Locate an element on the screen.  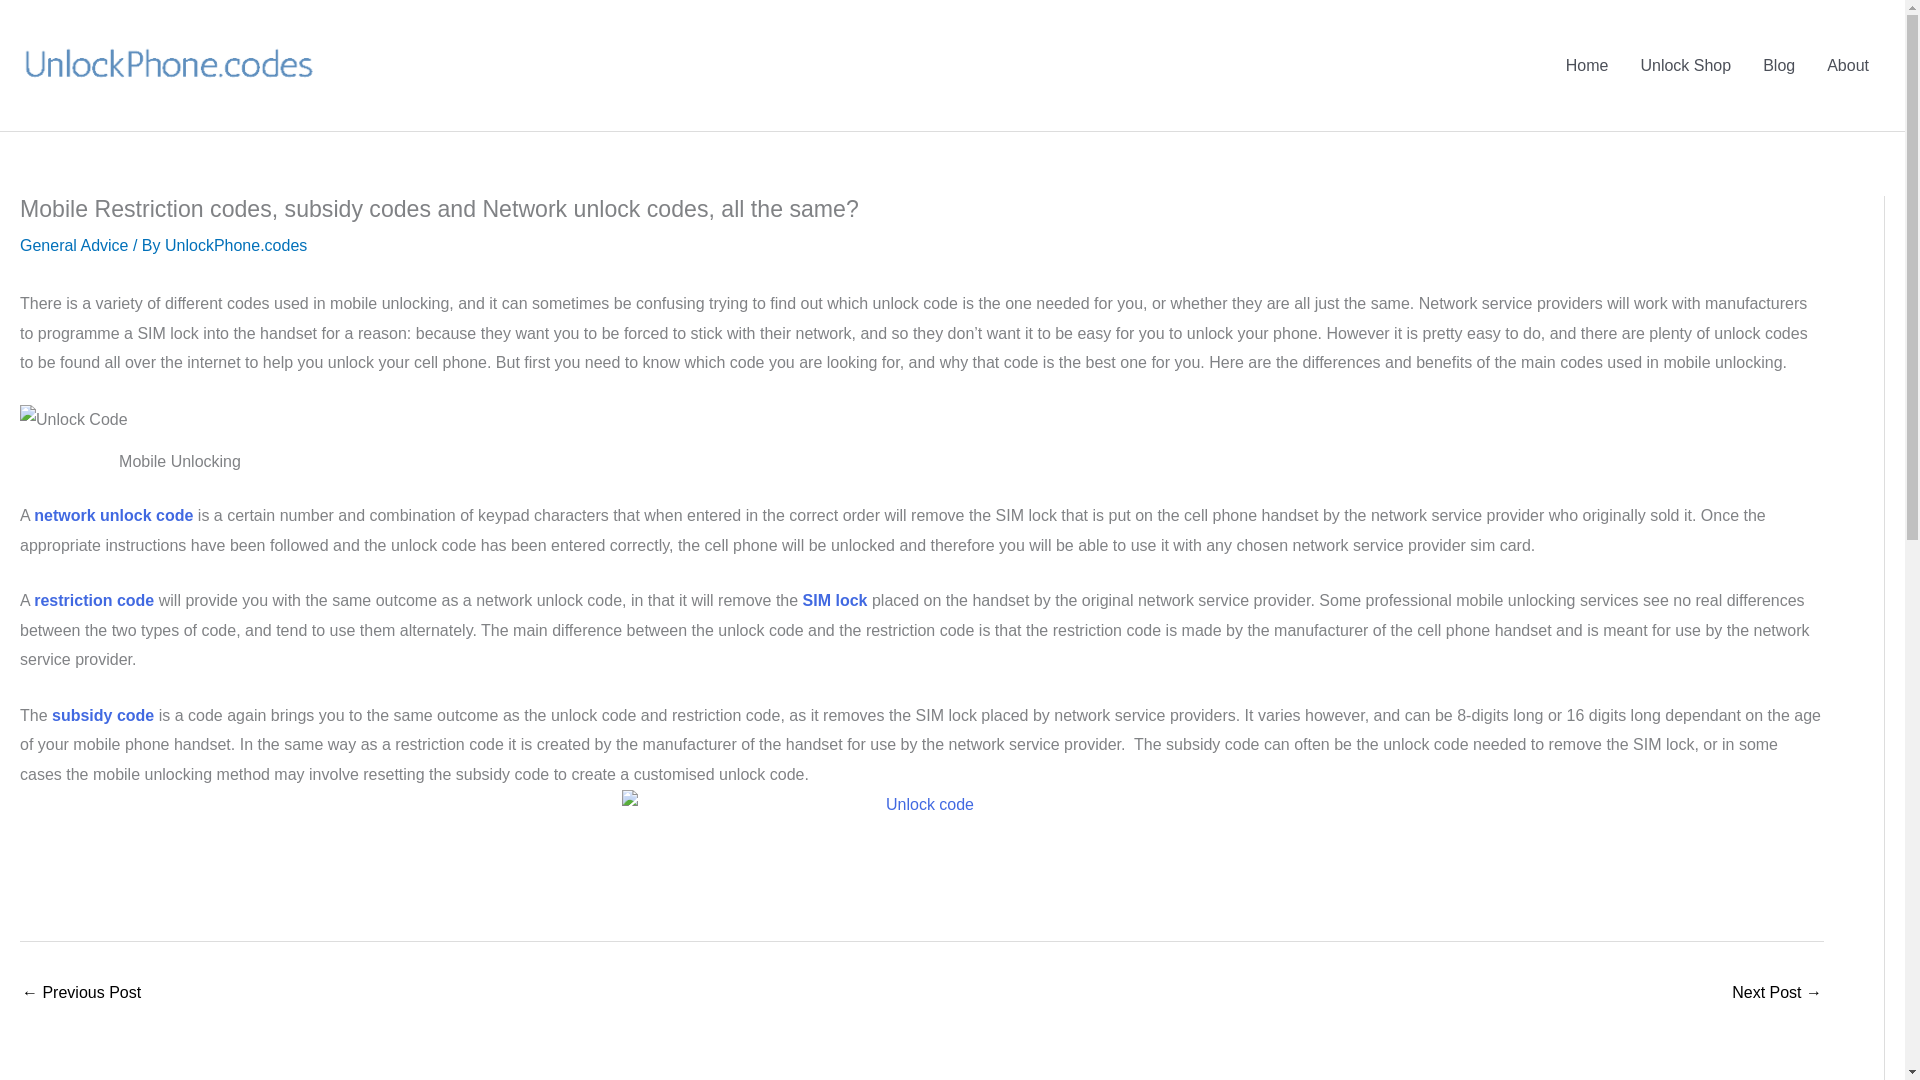
network unlock code is located at coordinates (114, 514).